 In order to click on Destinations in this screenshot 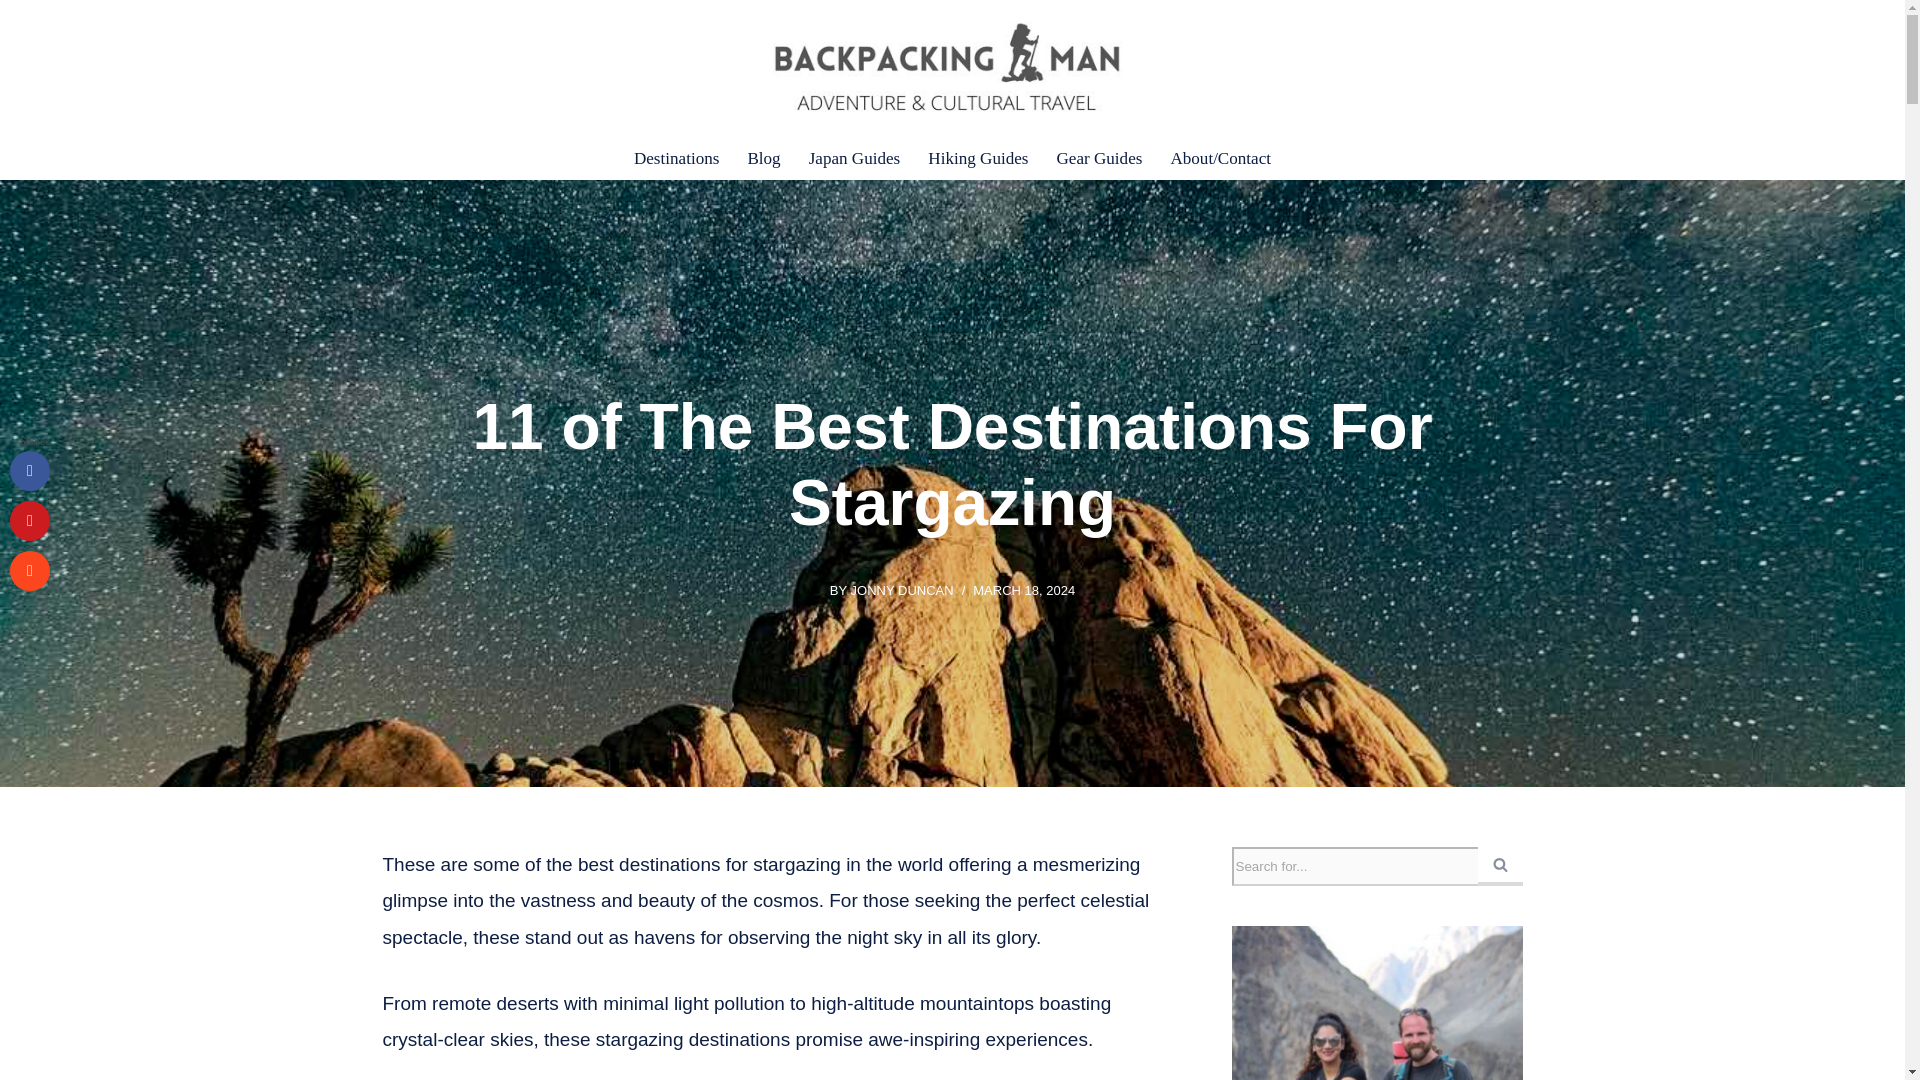, I will do `click(676, 157)`.